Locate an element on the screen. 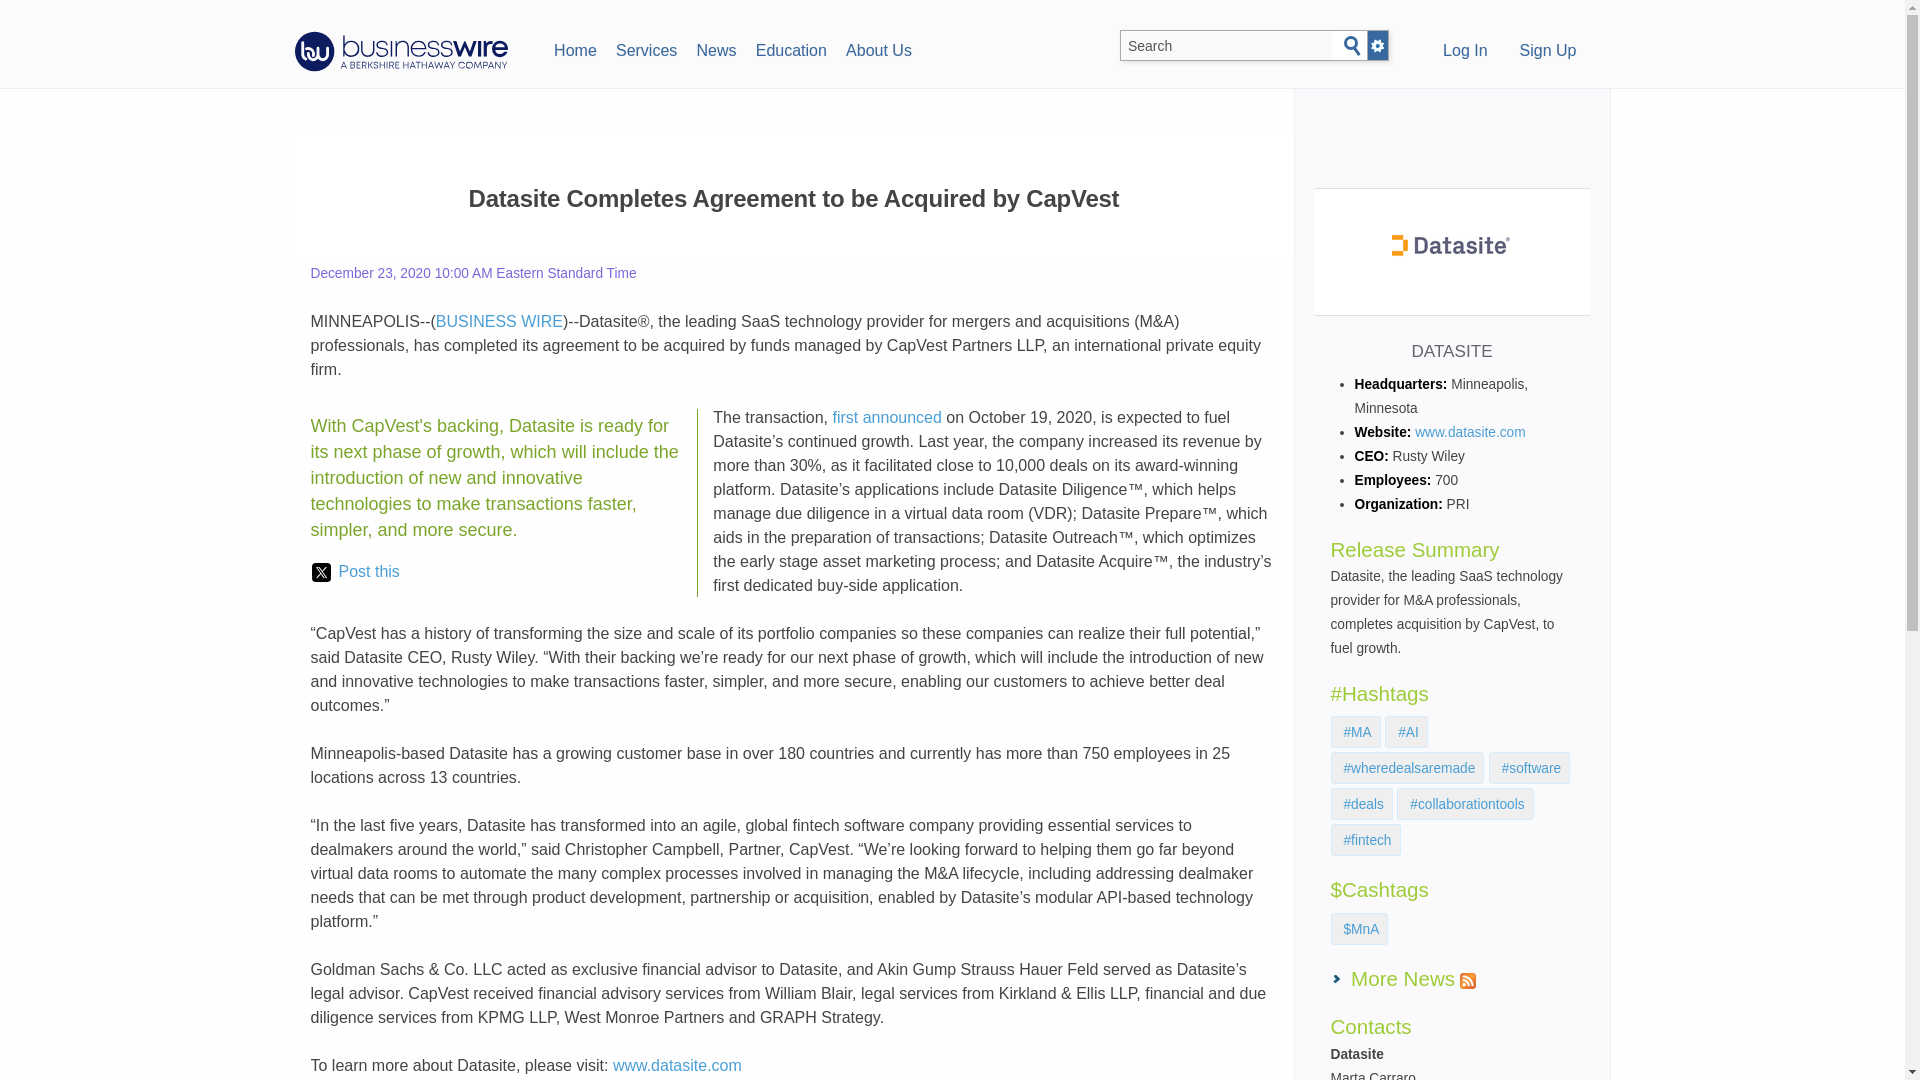 The image size is (1920, 1080). BUSINESS WIRE is located at coordinates (498, 322).